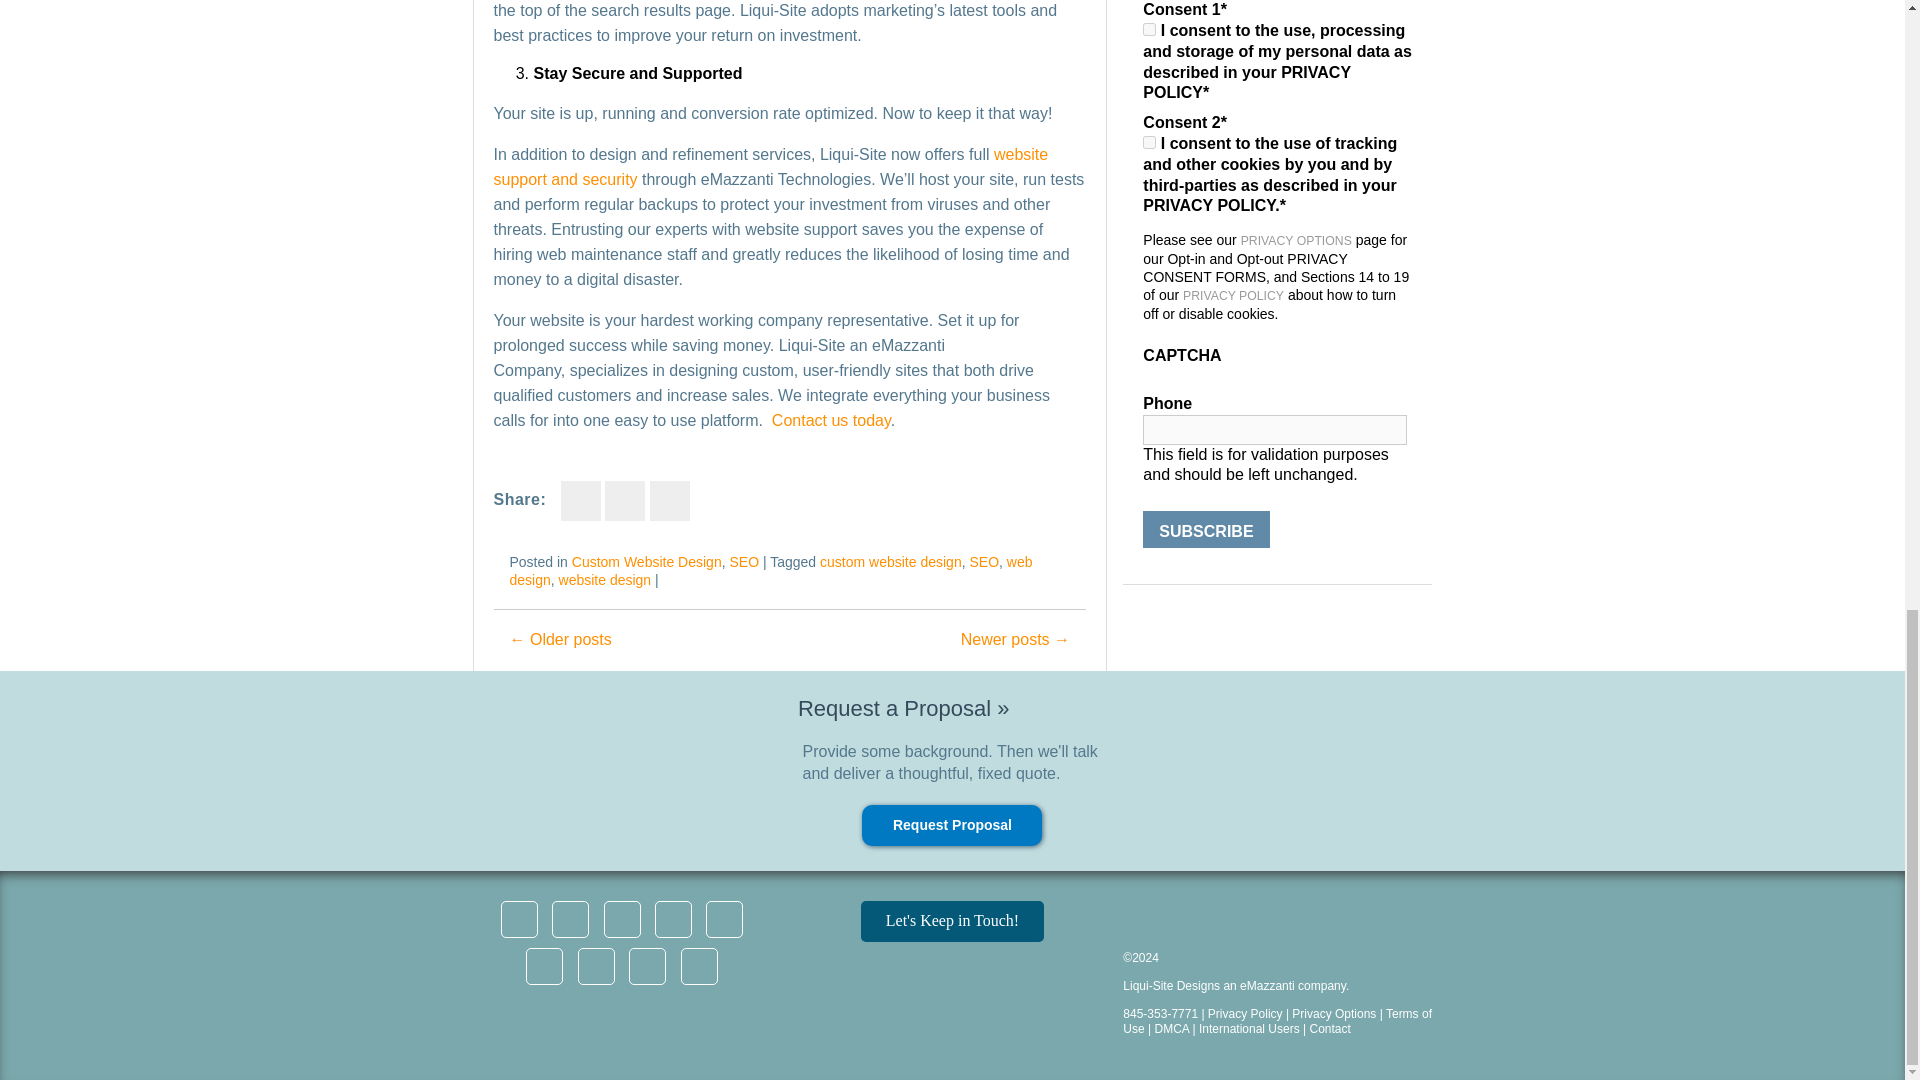 The height and width of the screenshot is (1080, 1920). What do you see at coordinates (830, 420) in the screenshot?
I see `Contact us today` at bounding box center [830, 420].